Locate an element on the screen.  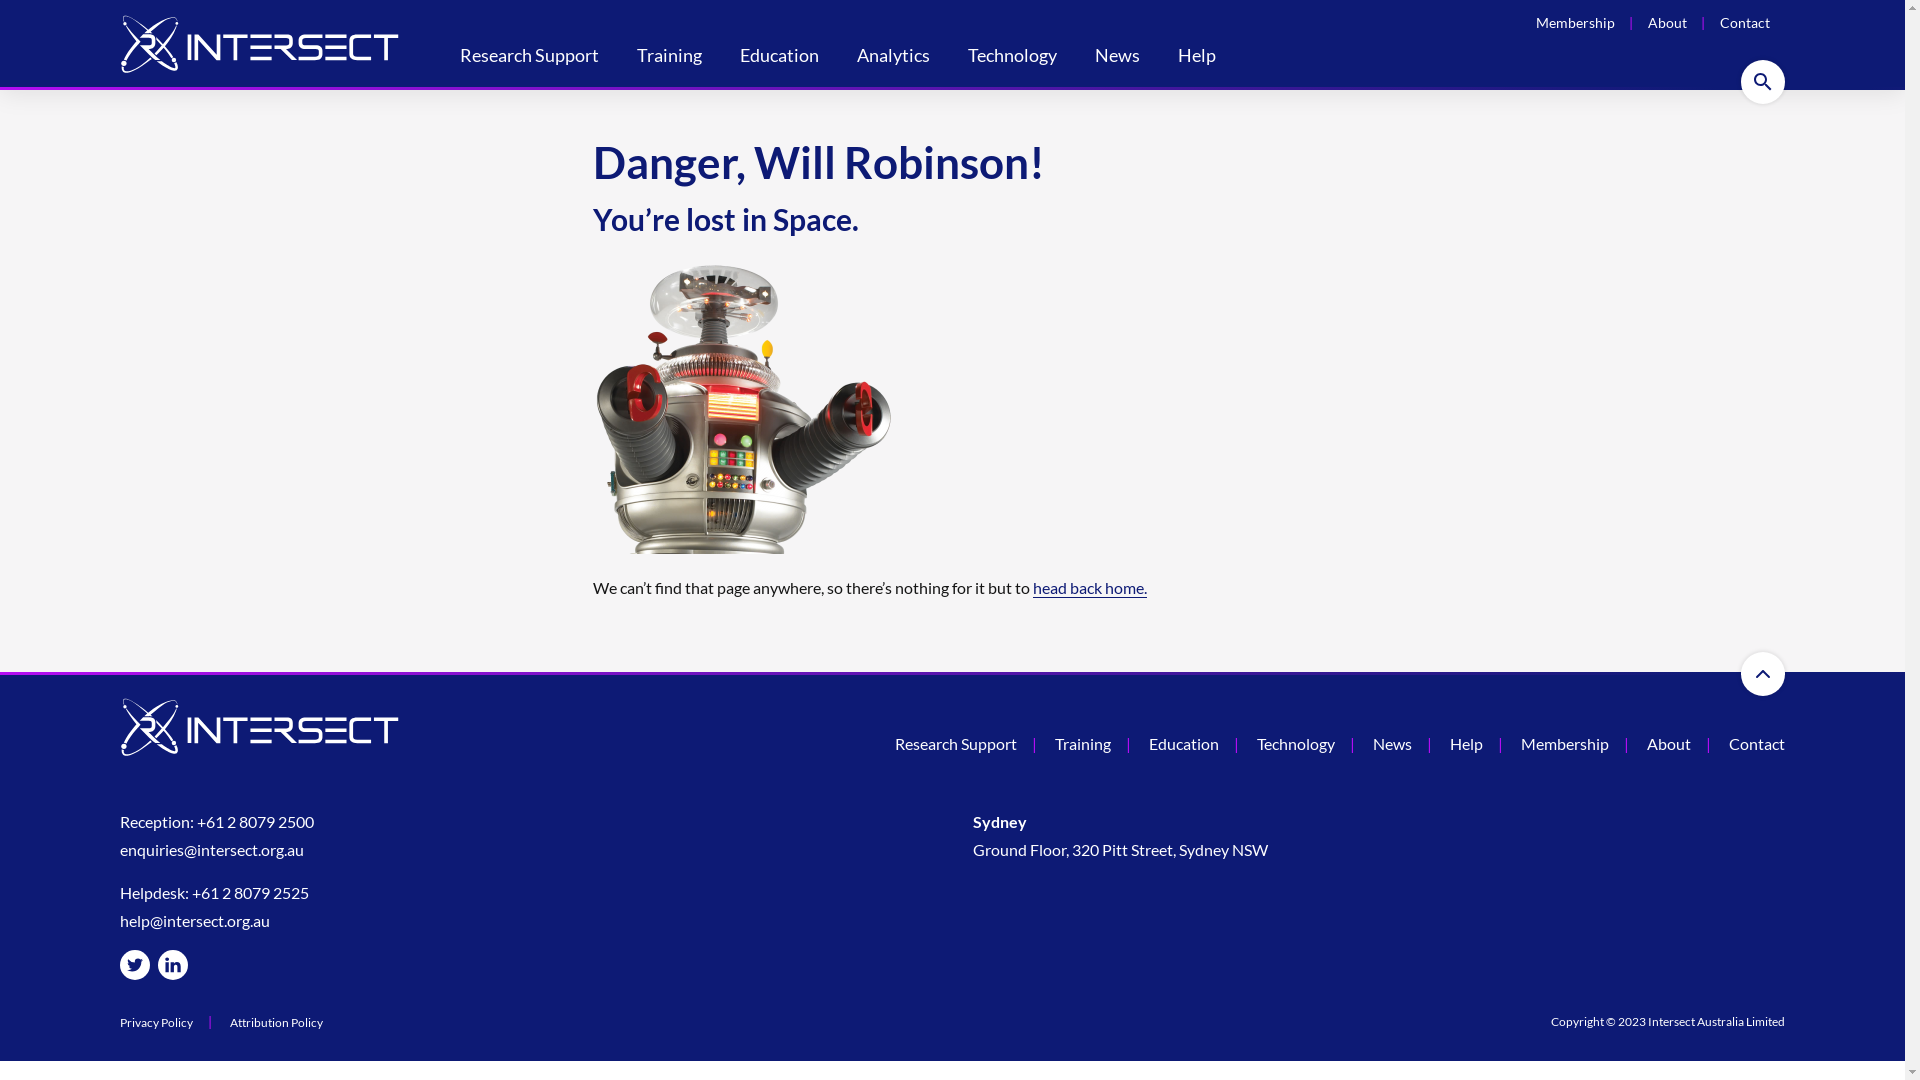
Research Support is located at coordinates (530, 58).